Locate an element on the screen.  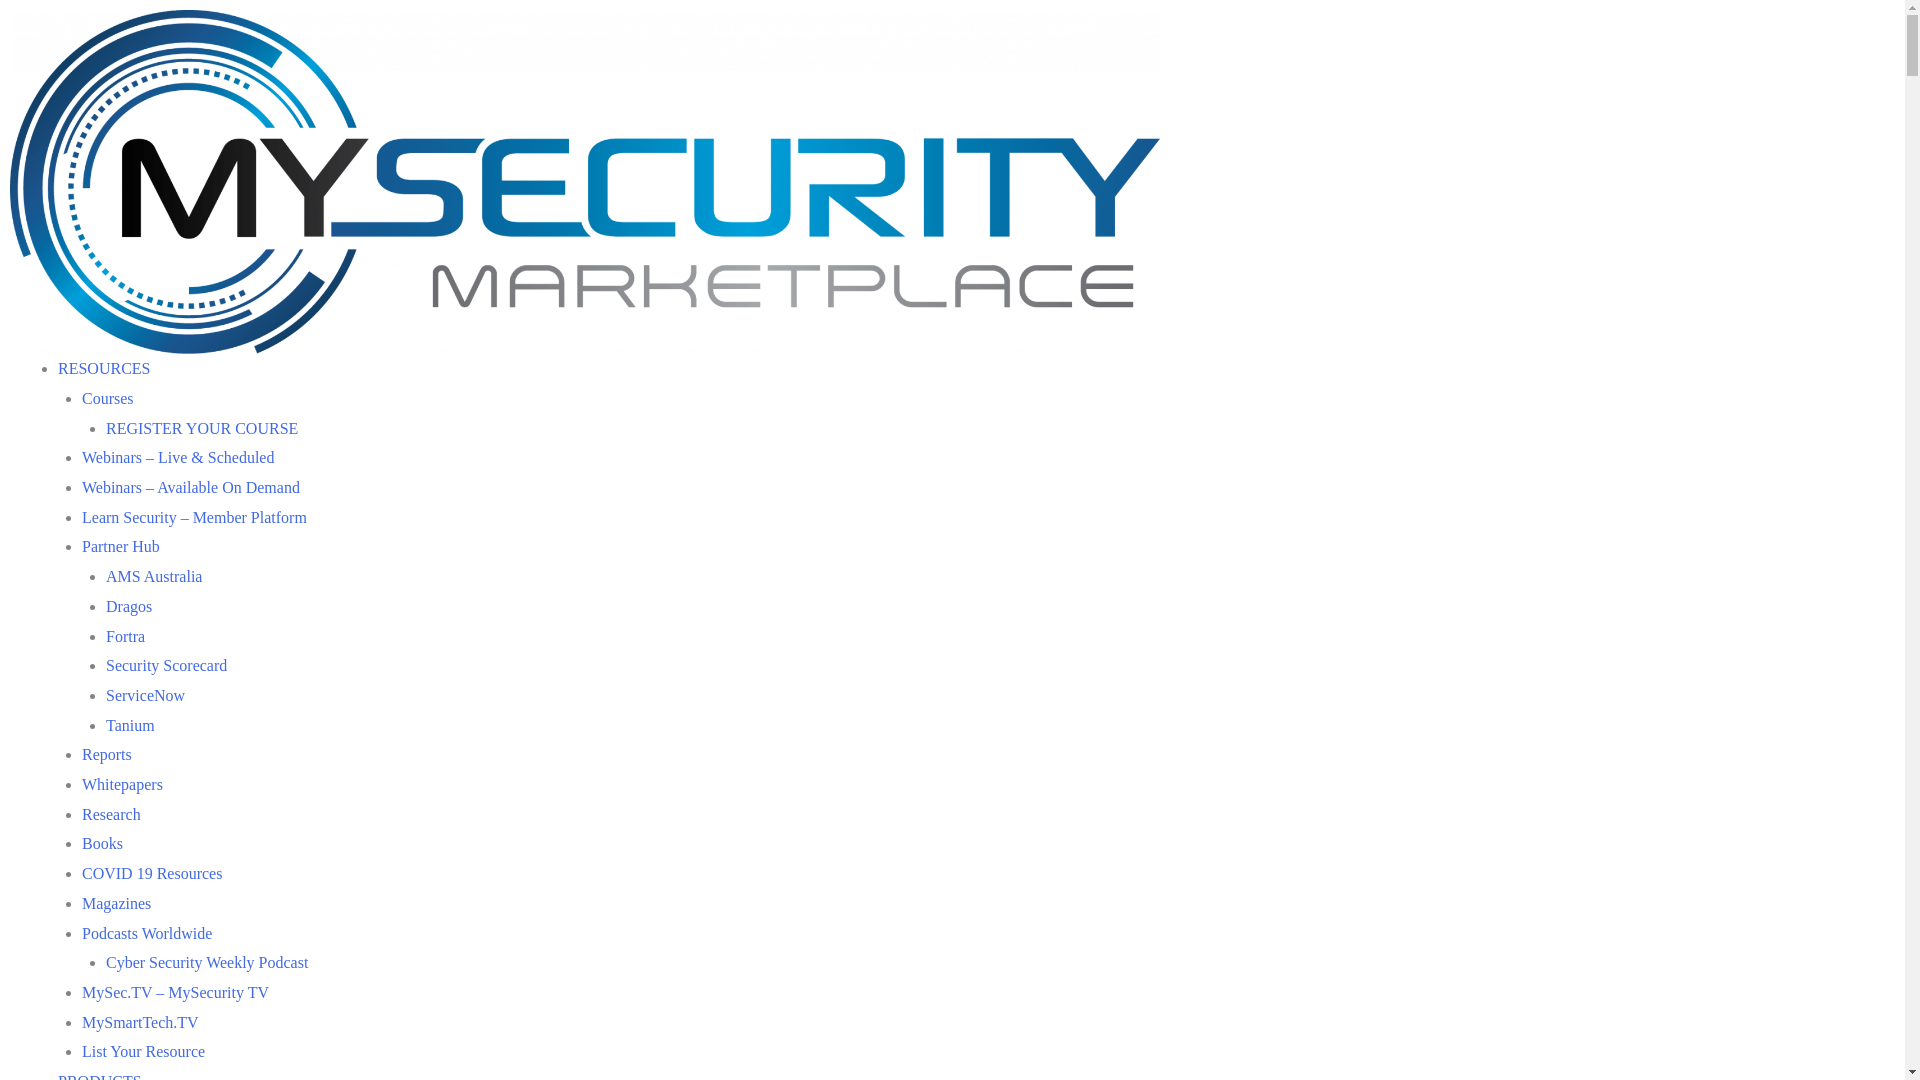
MySmartTech.TV is located at coordinates (140, 1022).